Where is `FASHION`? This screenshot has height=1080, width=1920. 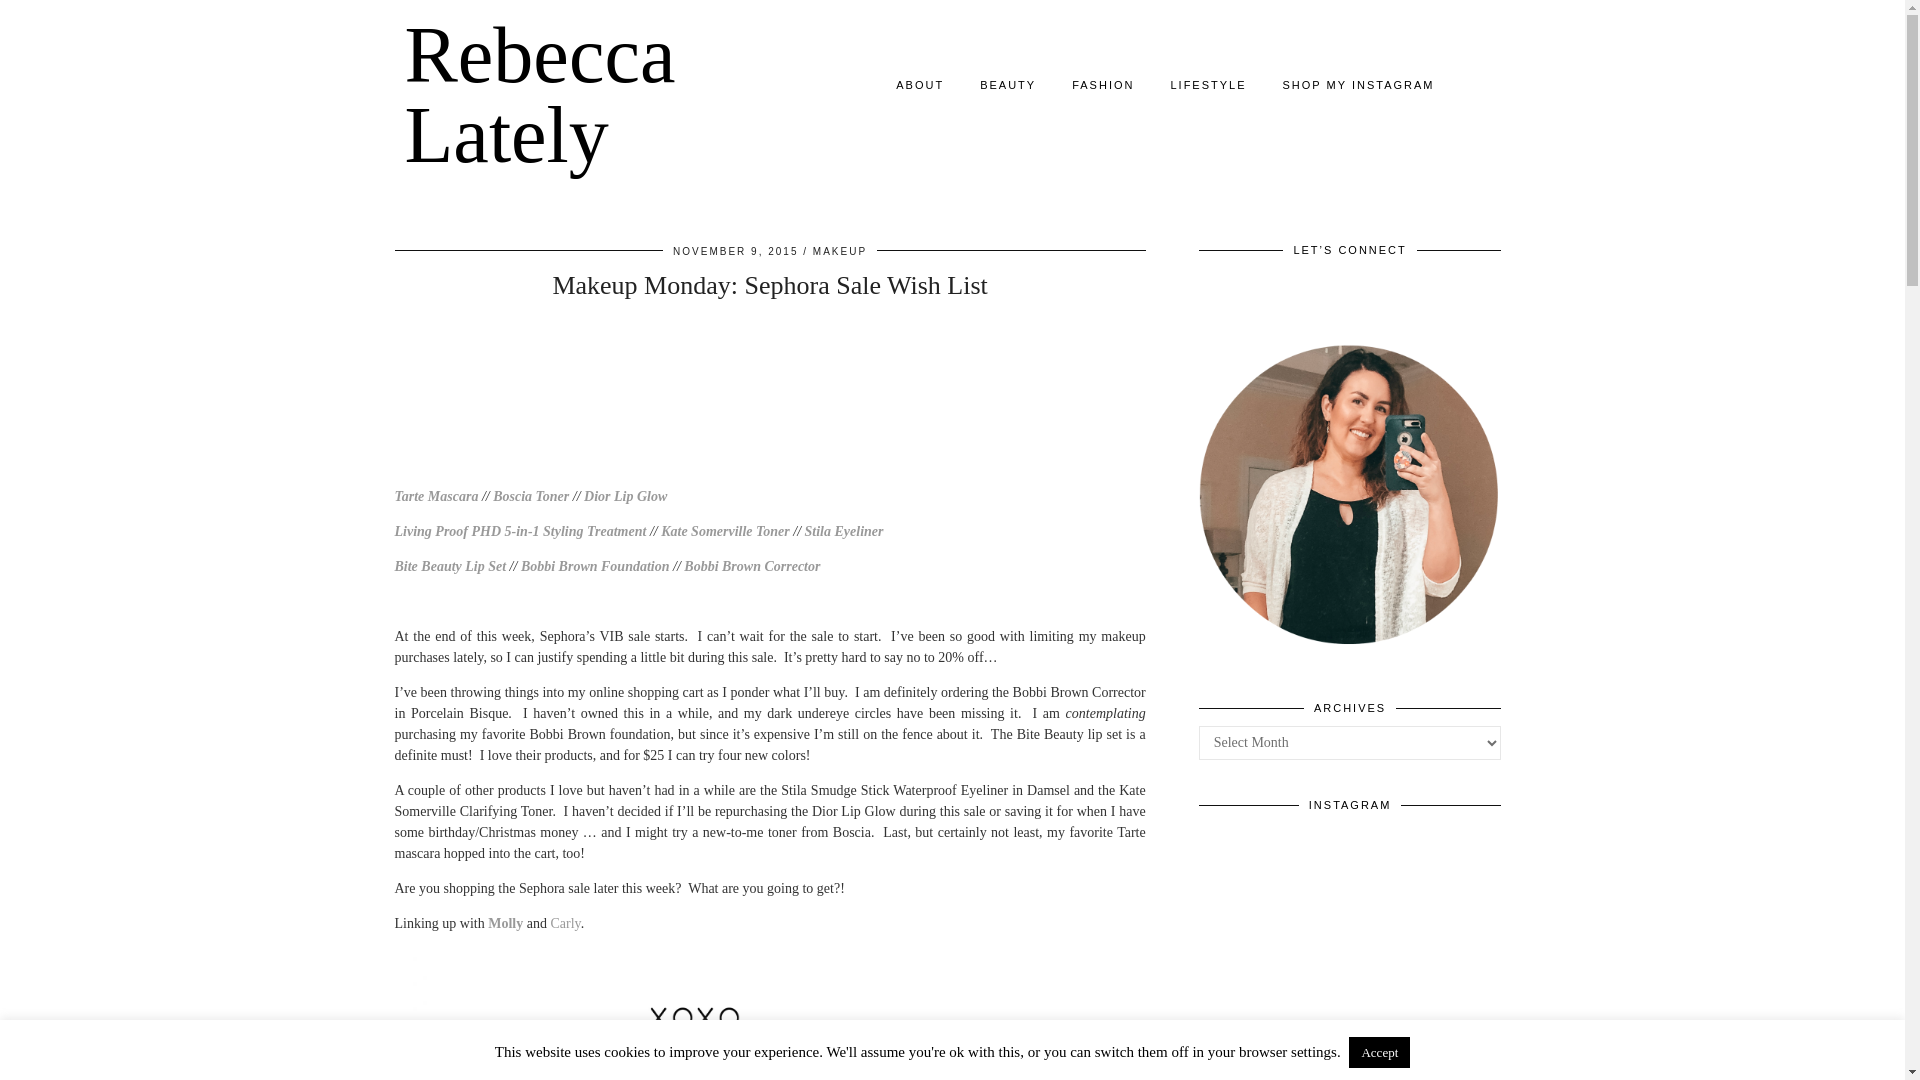
FASHION is located at coordinates (1103, 84).